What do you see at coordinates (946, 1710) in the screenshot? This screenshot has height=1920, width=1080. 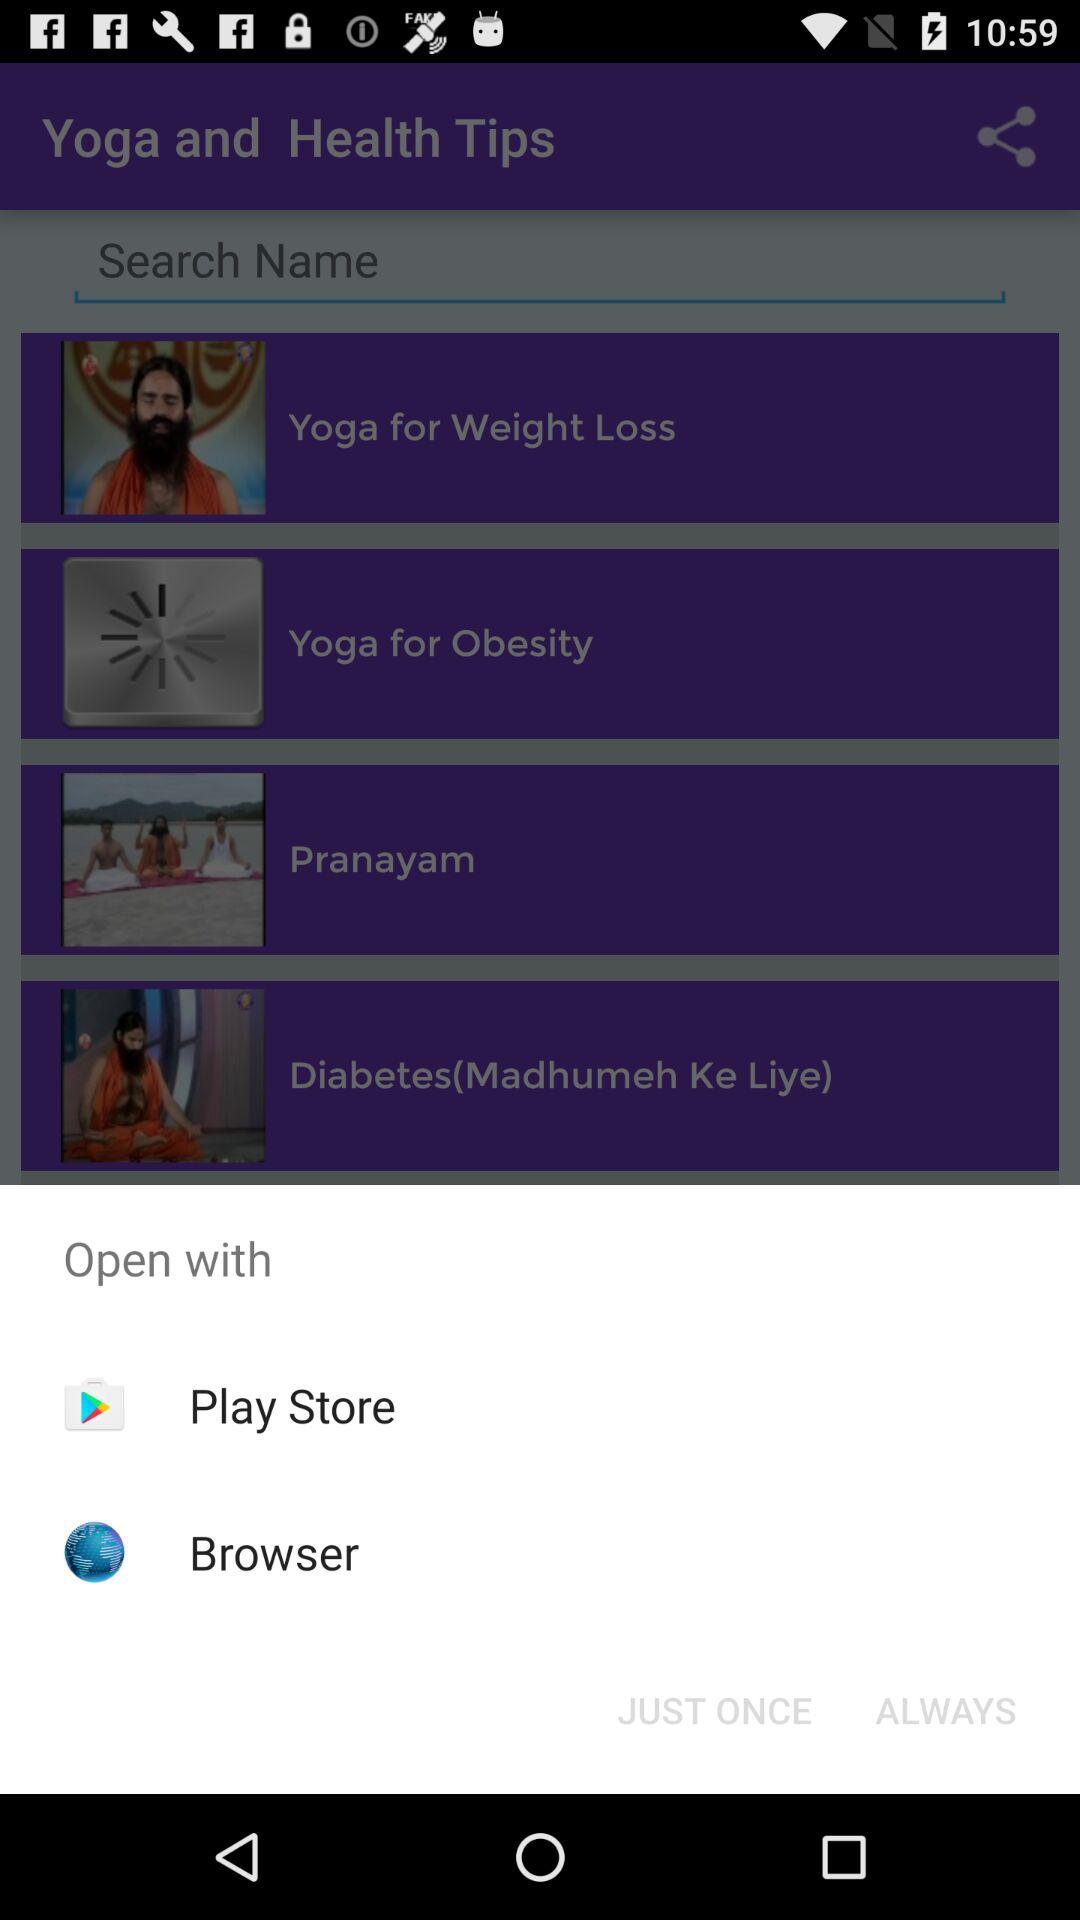 I see `swipe until always button` at bounding box center [946, 1710].